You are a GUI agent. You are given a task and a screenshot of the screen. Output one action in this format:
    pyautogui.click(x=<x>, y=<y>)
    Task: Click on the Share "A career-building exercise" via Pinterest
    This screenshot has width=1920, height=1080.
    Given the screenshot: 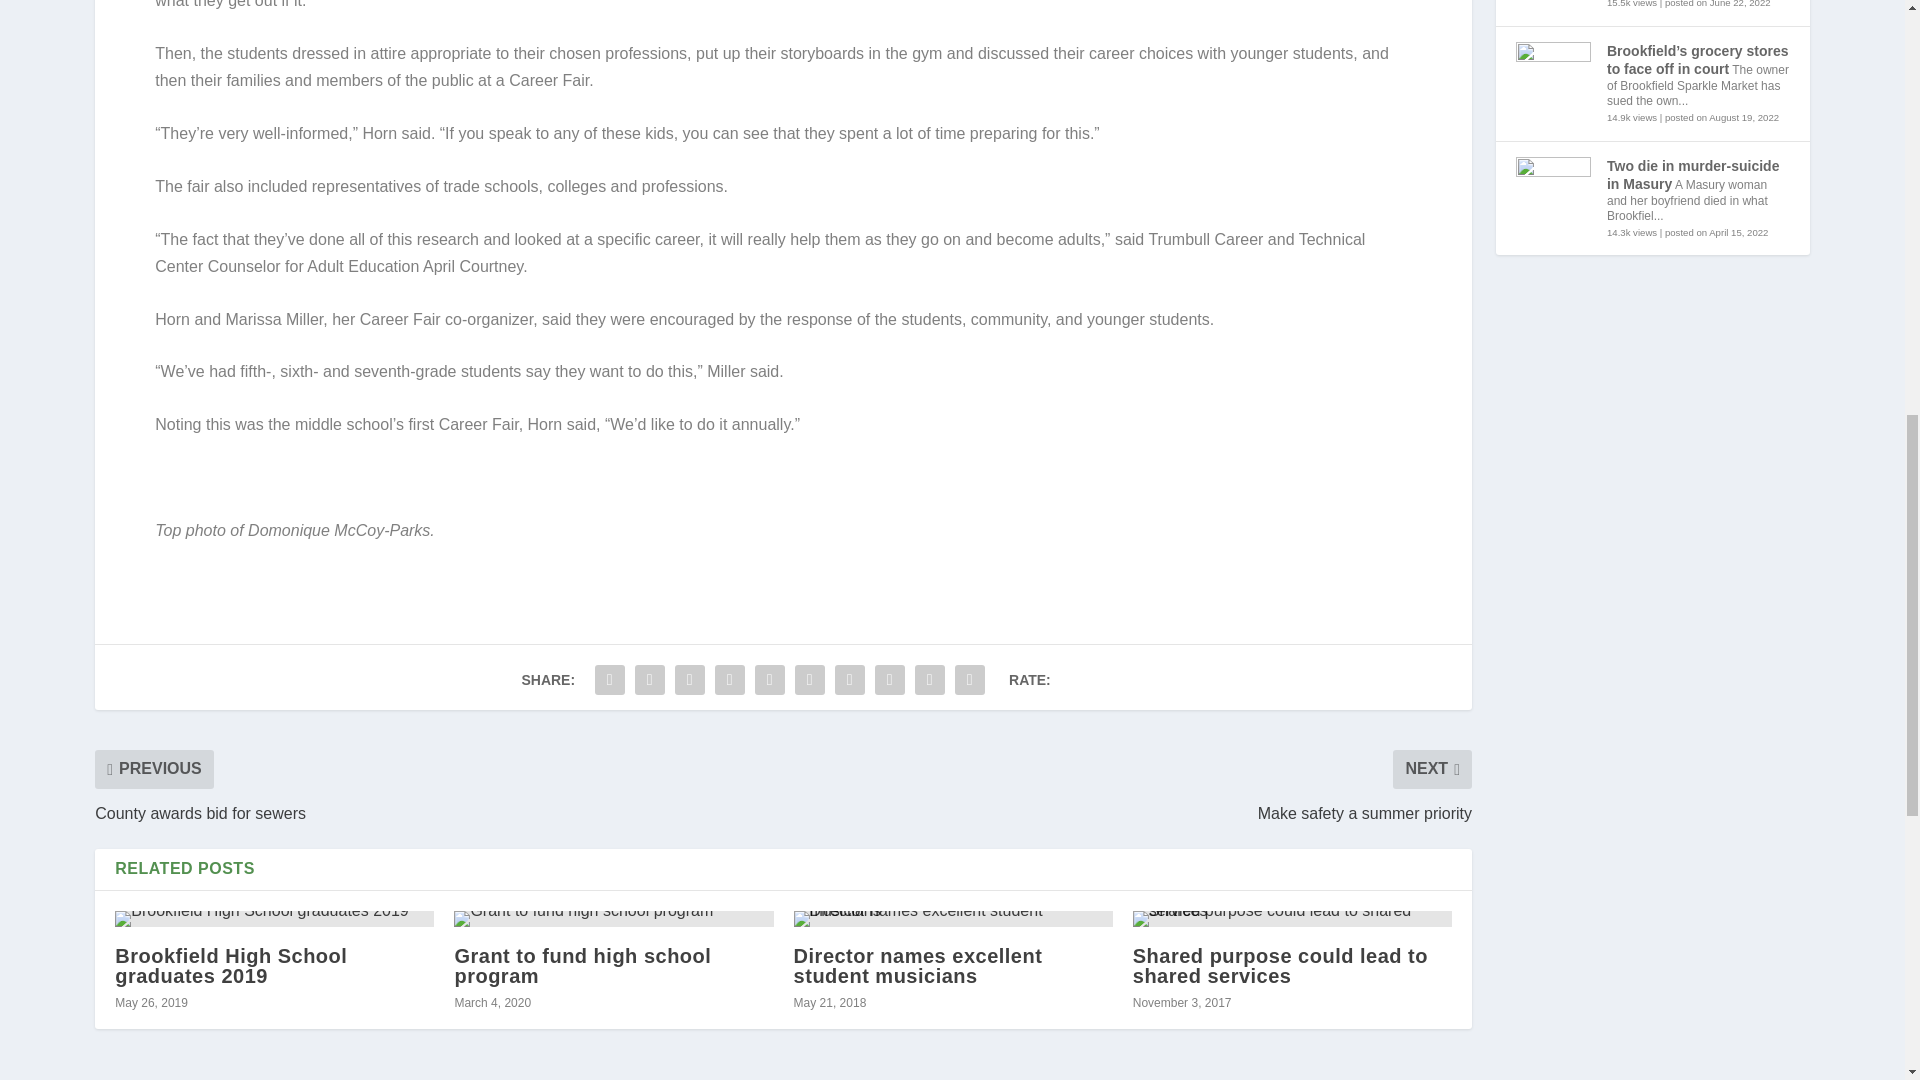 What is the action you would take?
    pyautogui.click(x=770, y=679)
    